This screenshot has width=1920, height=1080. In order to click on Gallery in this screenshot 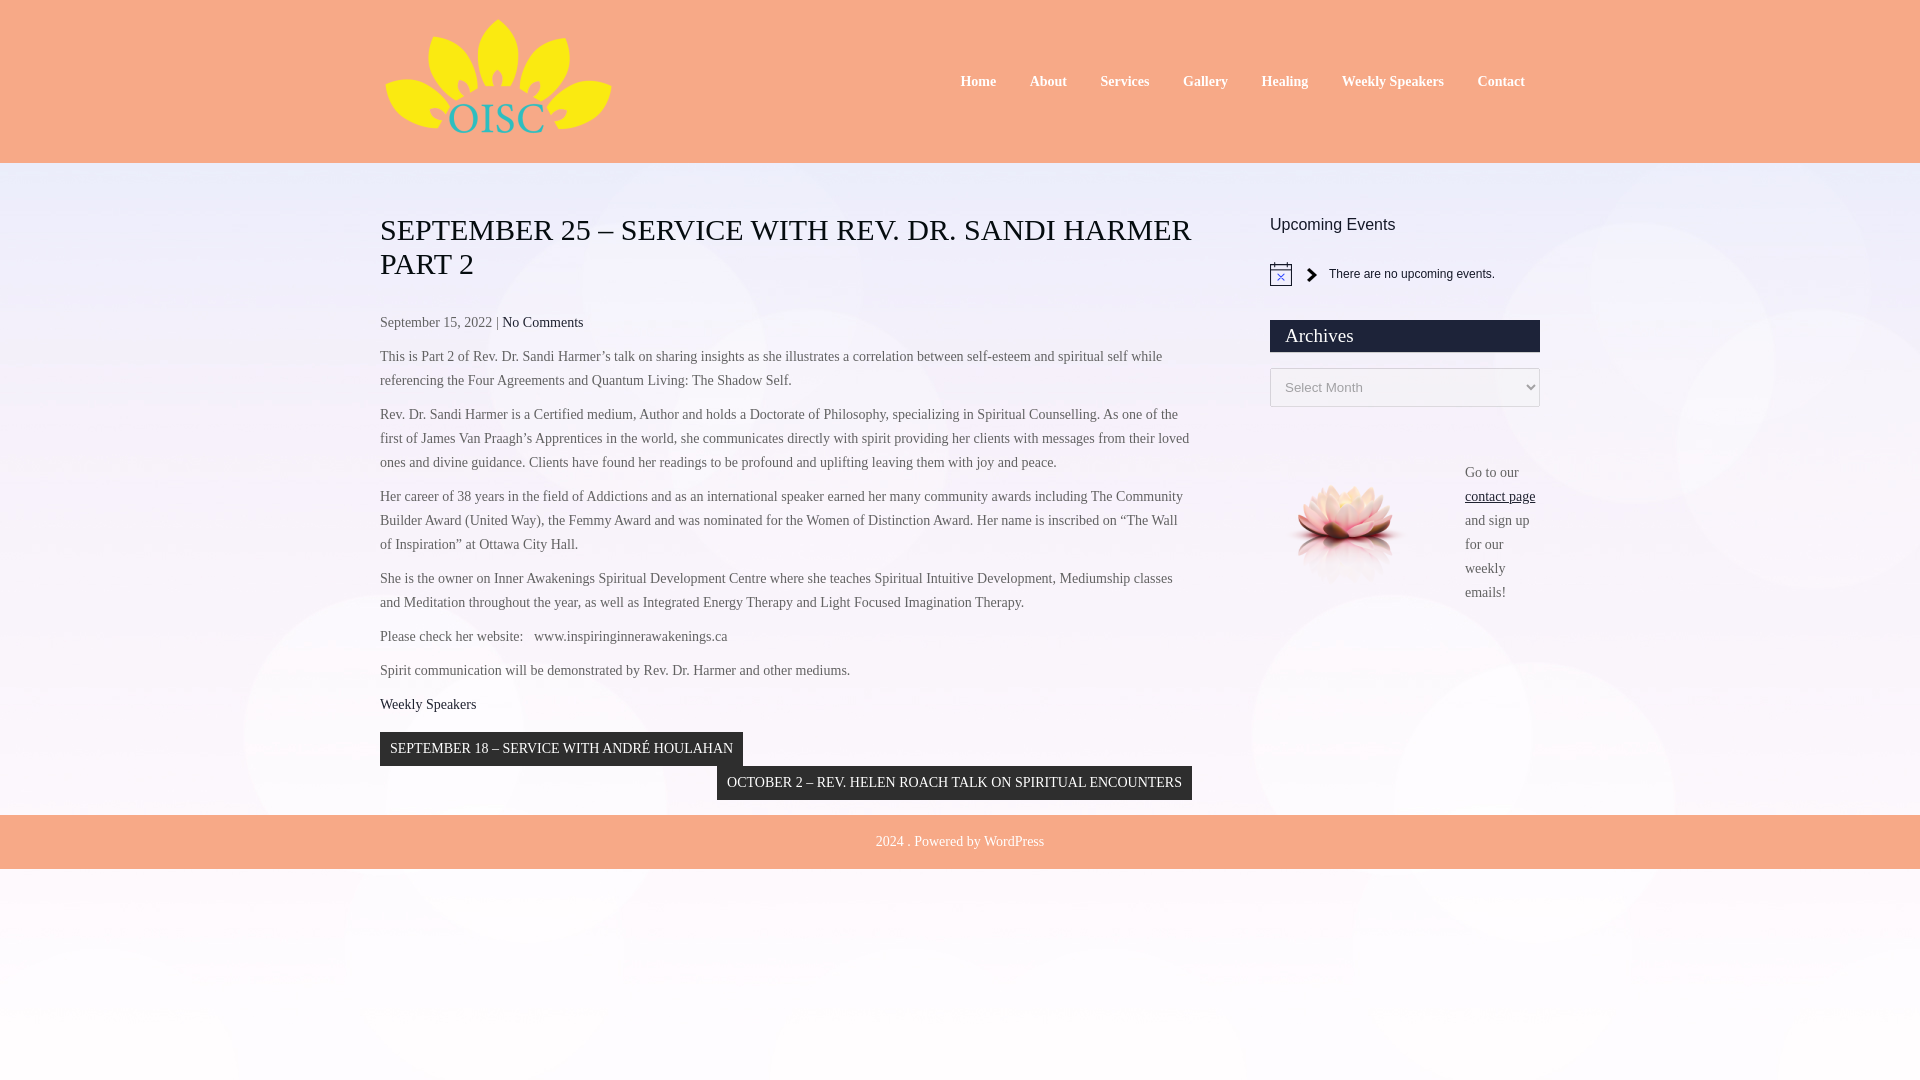, I will do `click(1204, 81)`.